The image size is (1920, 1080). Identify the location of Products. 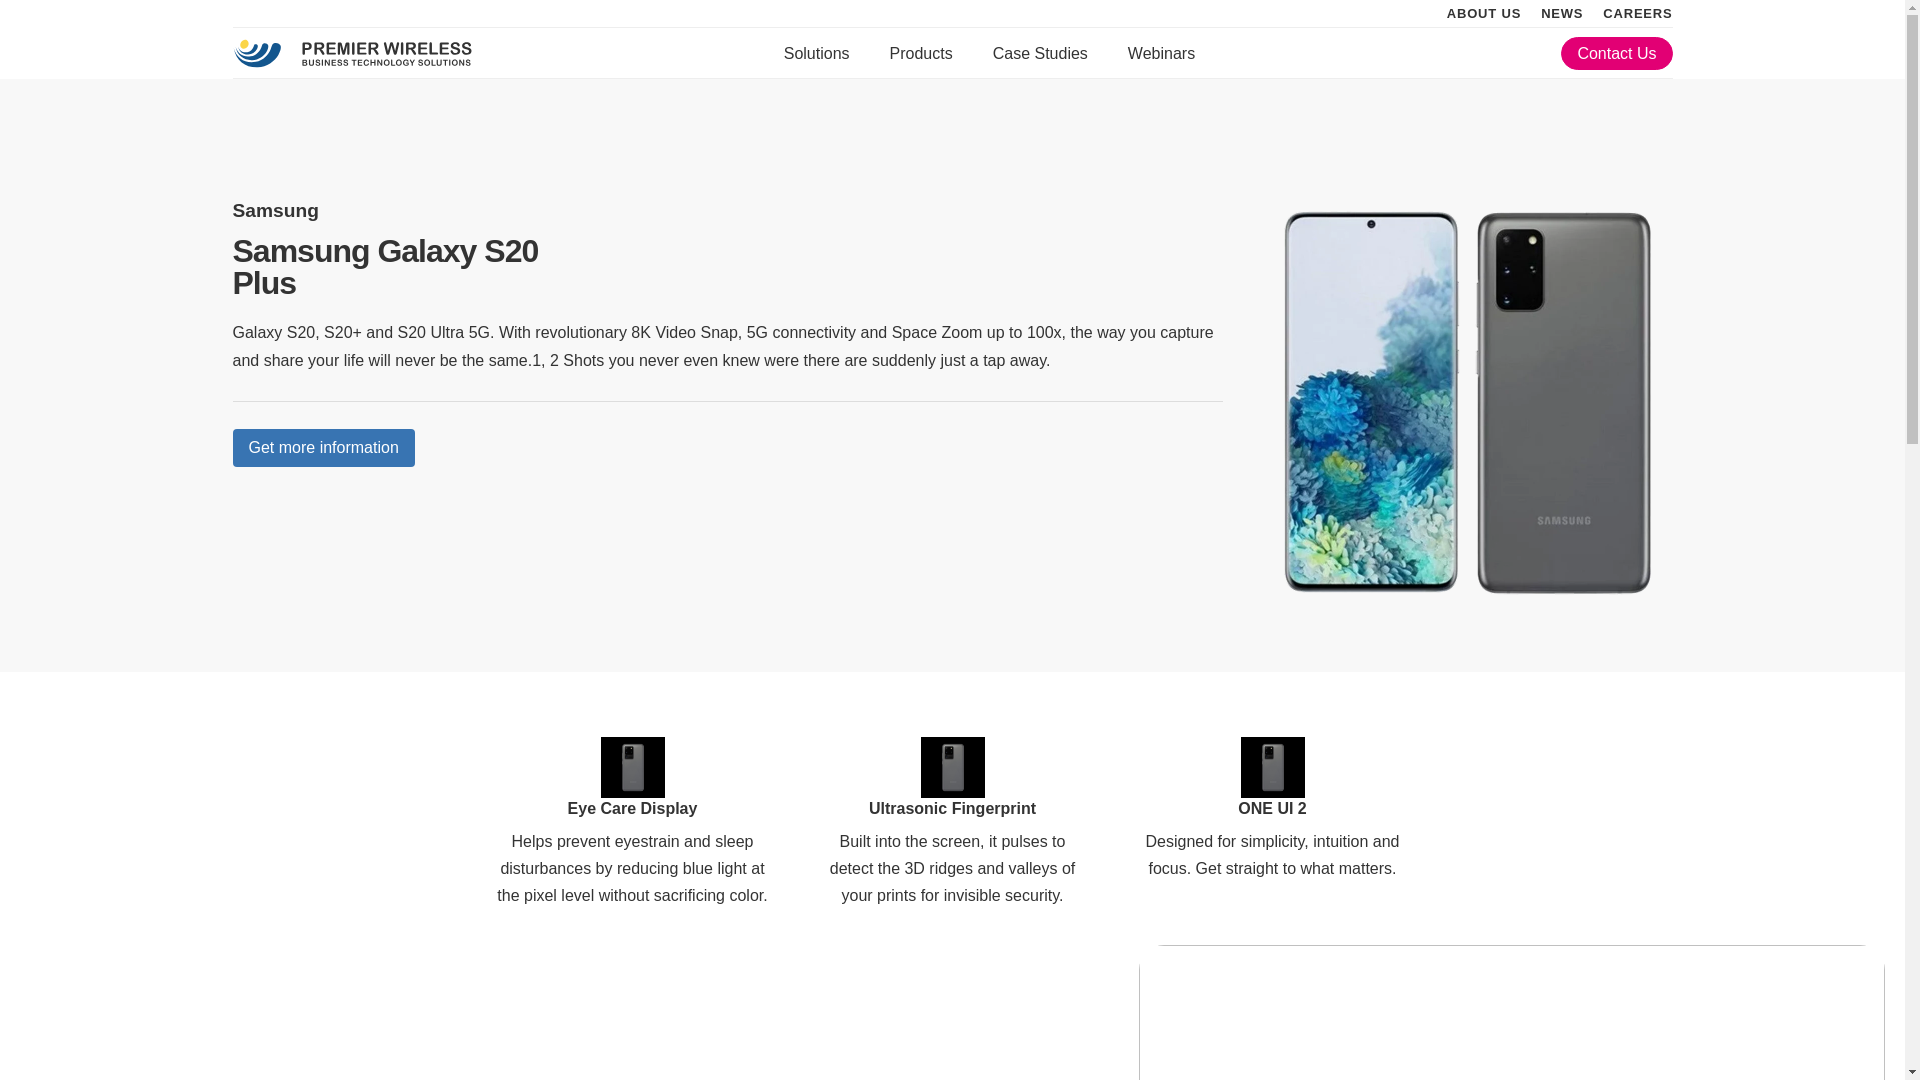
(921, 53).